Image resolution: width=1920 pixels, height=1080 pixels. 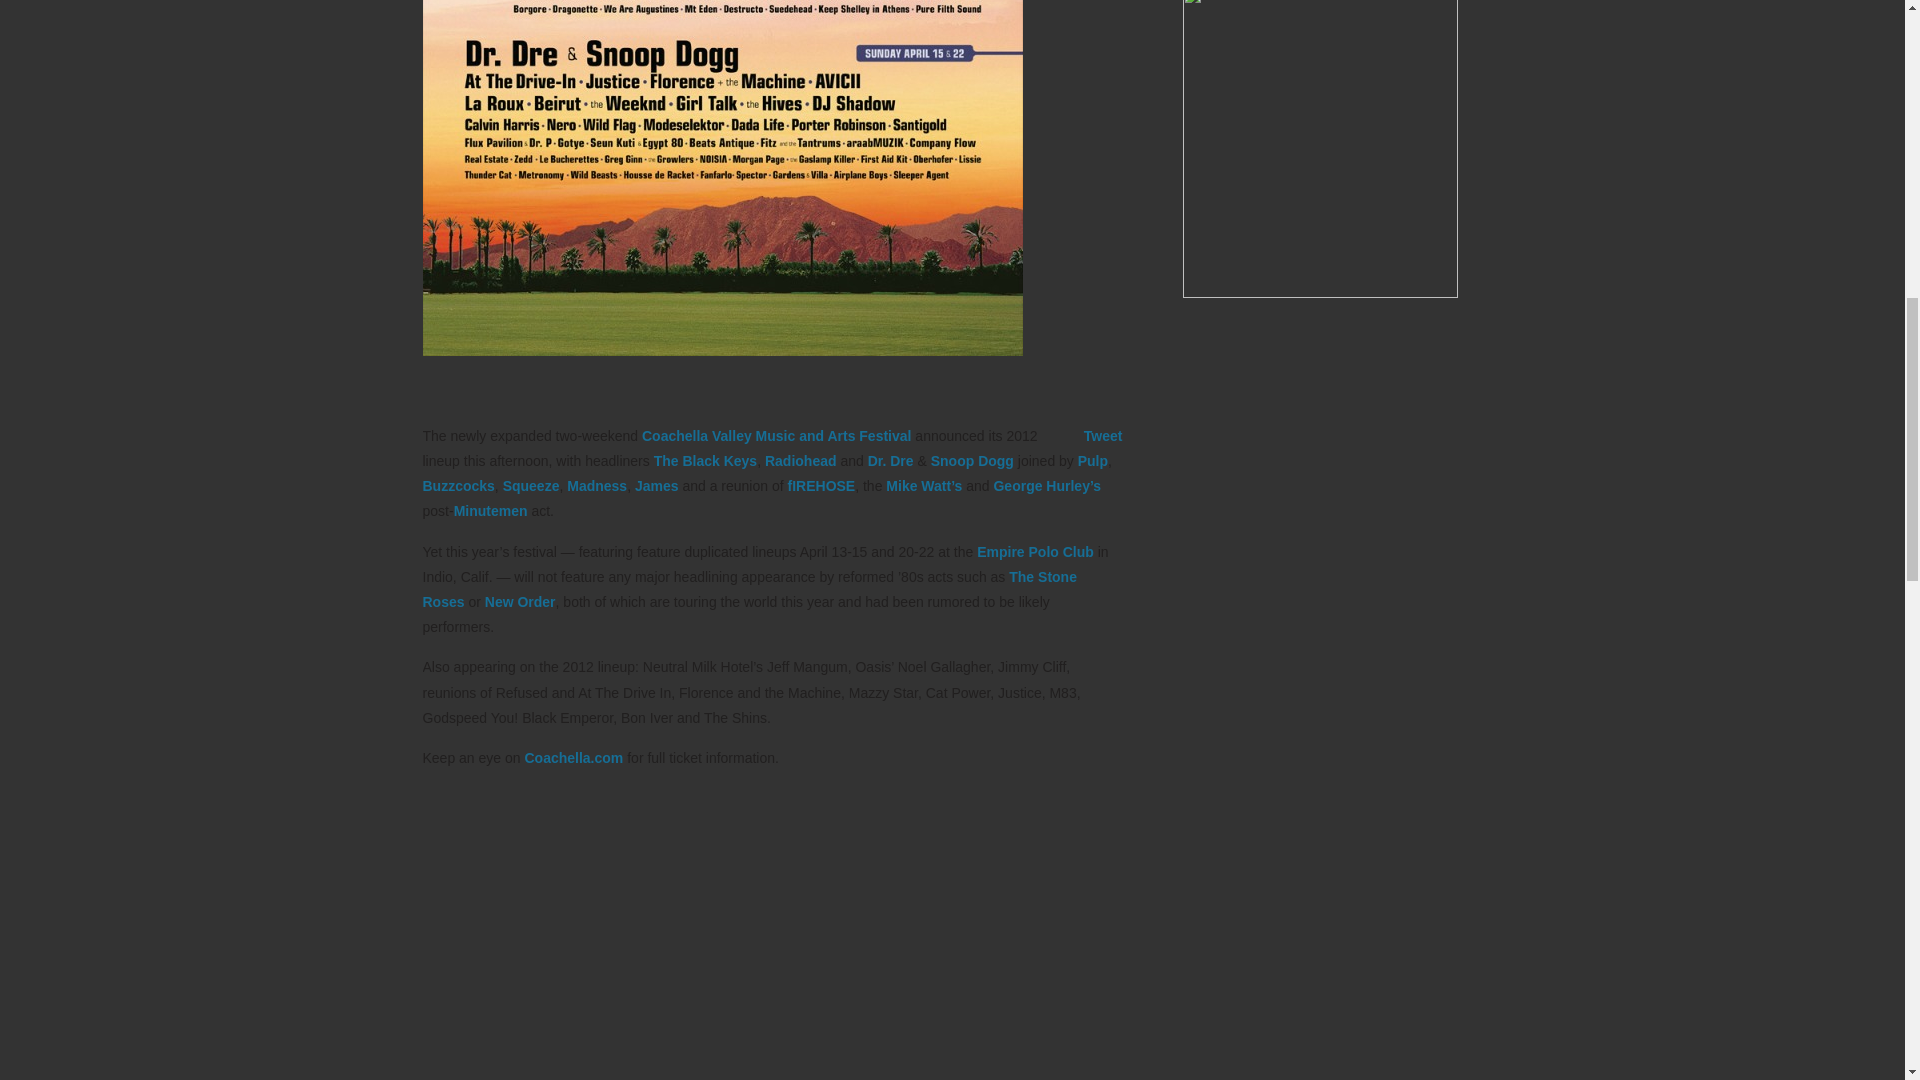 I want to click on Wikipedia: George Hurley, so click(x=1046, y=486).